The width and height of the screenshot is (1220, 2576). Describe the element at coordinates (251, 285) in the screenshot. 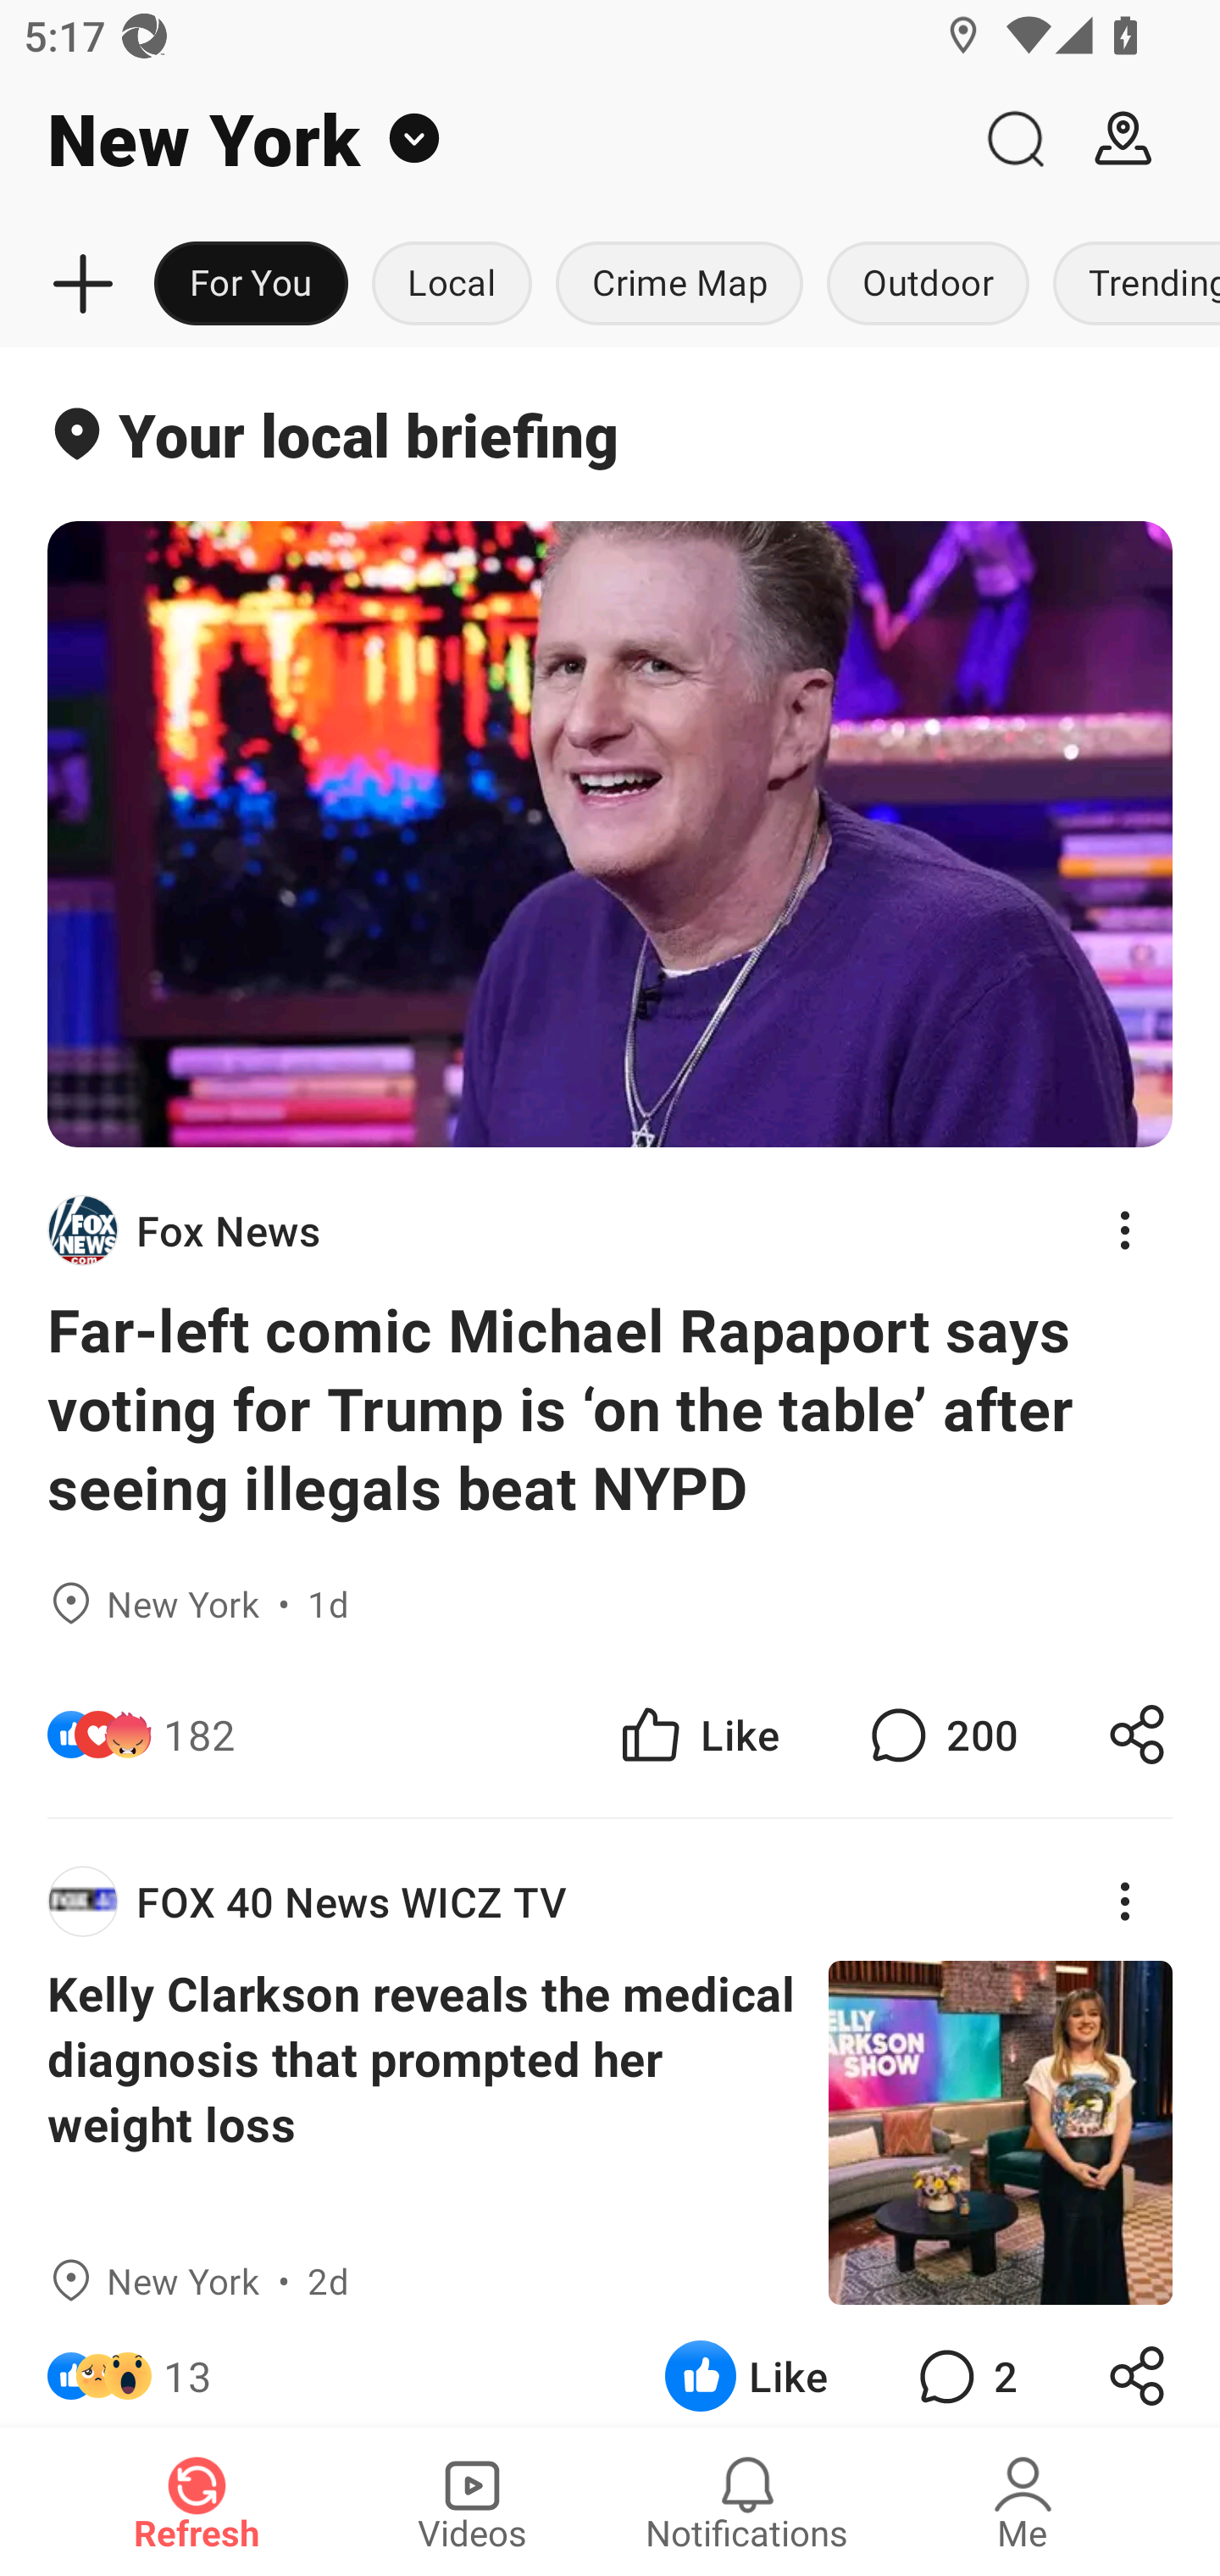

I see `For You` at that location.